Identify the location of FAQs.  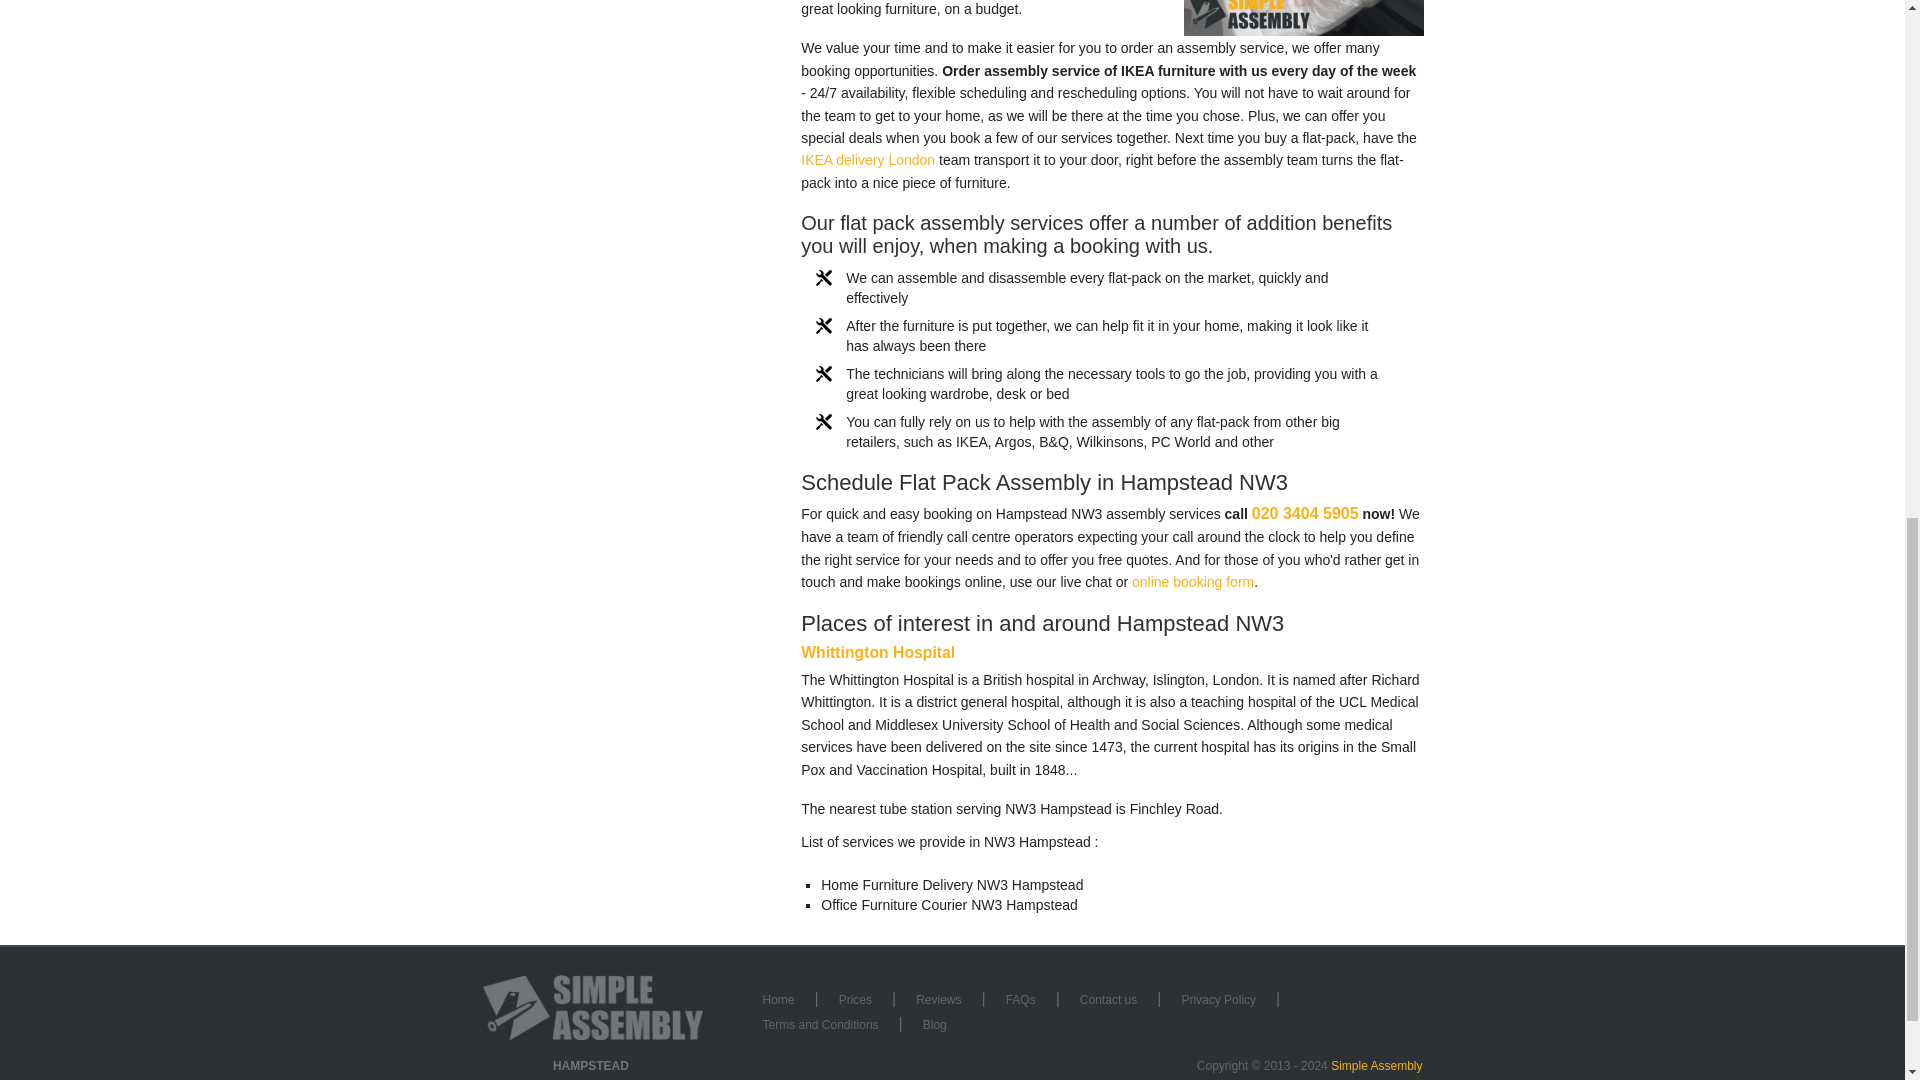
(1021, 999).